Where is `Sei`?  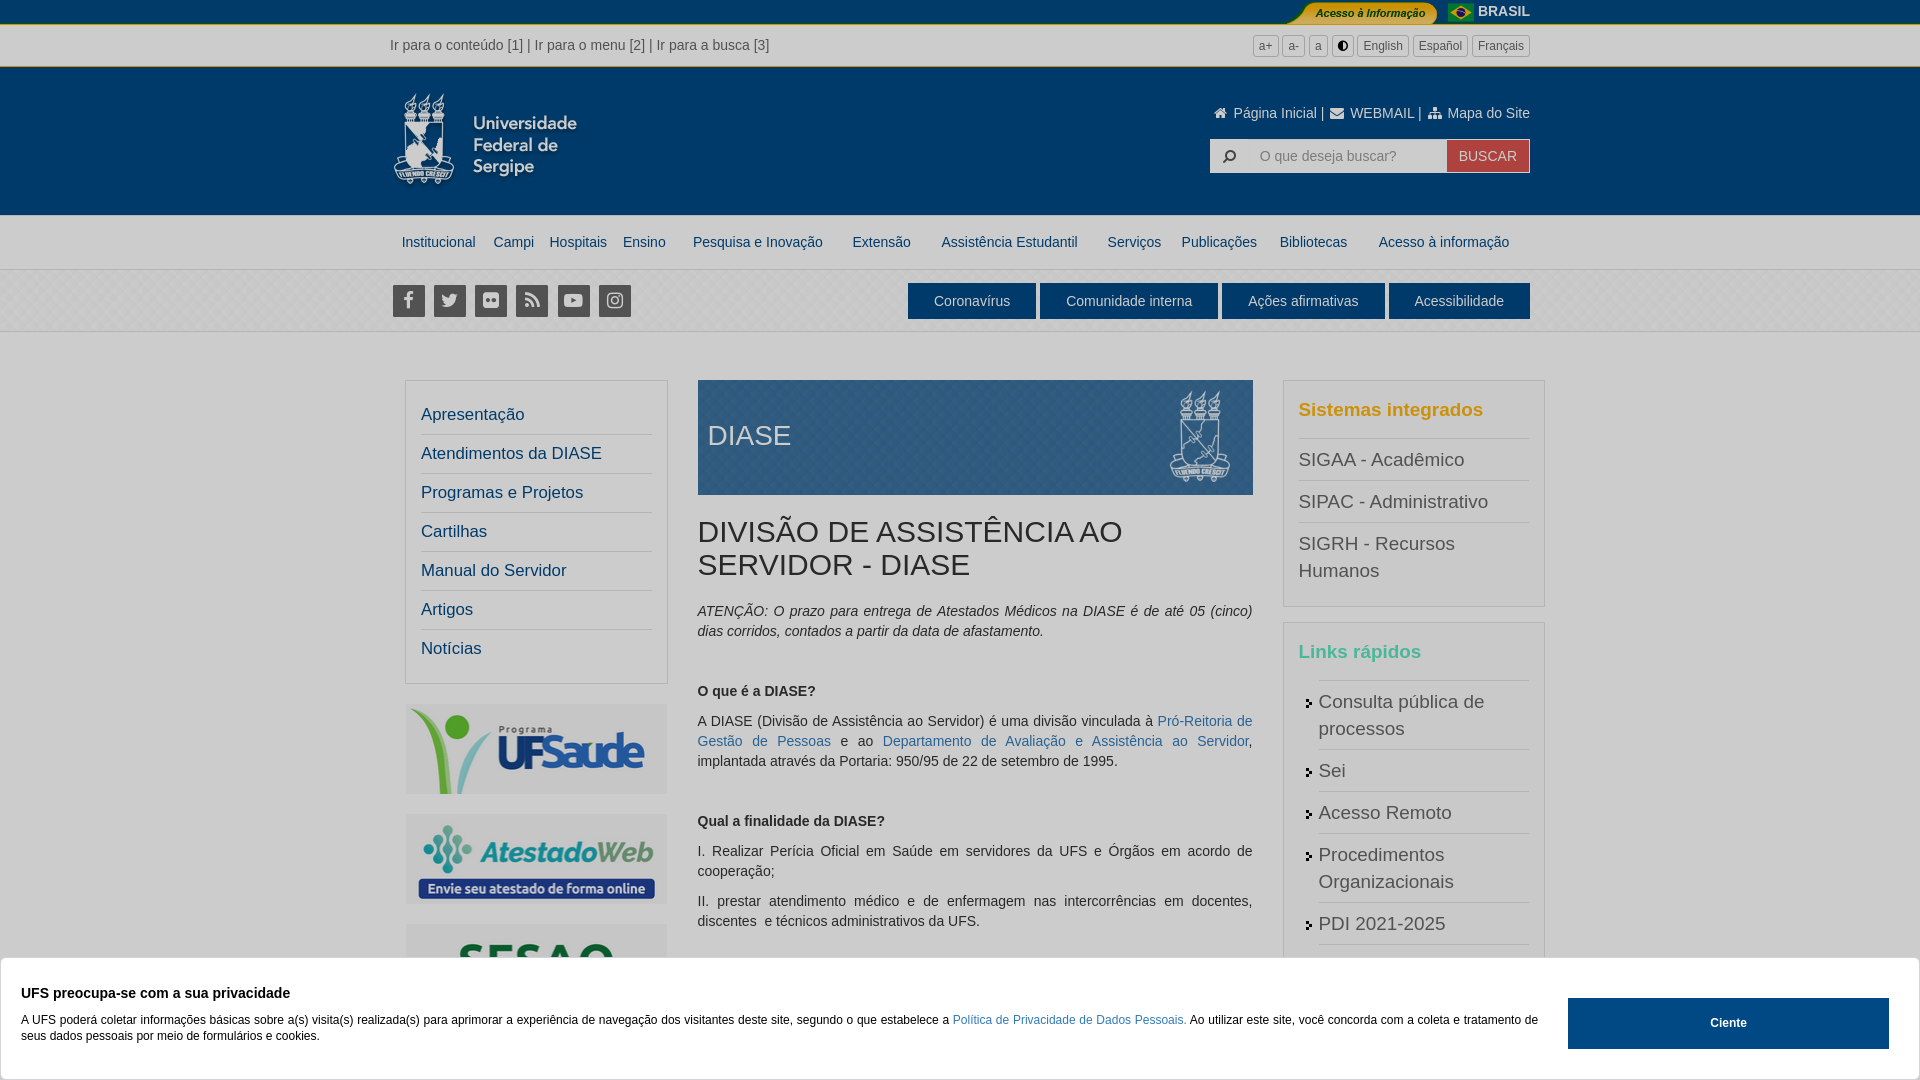
Sei is located at coordinates (1332, 770).